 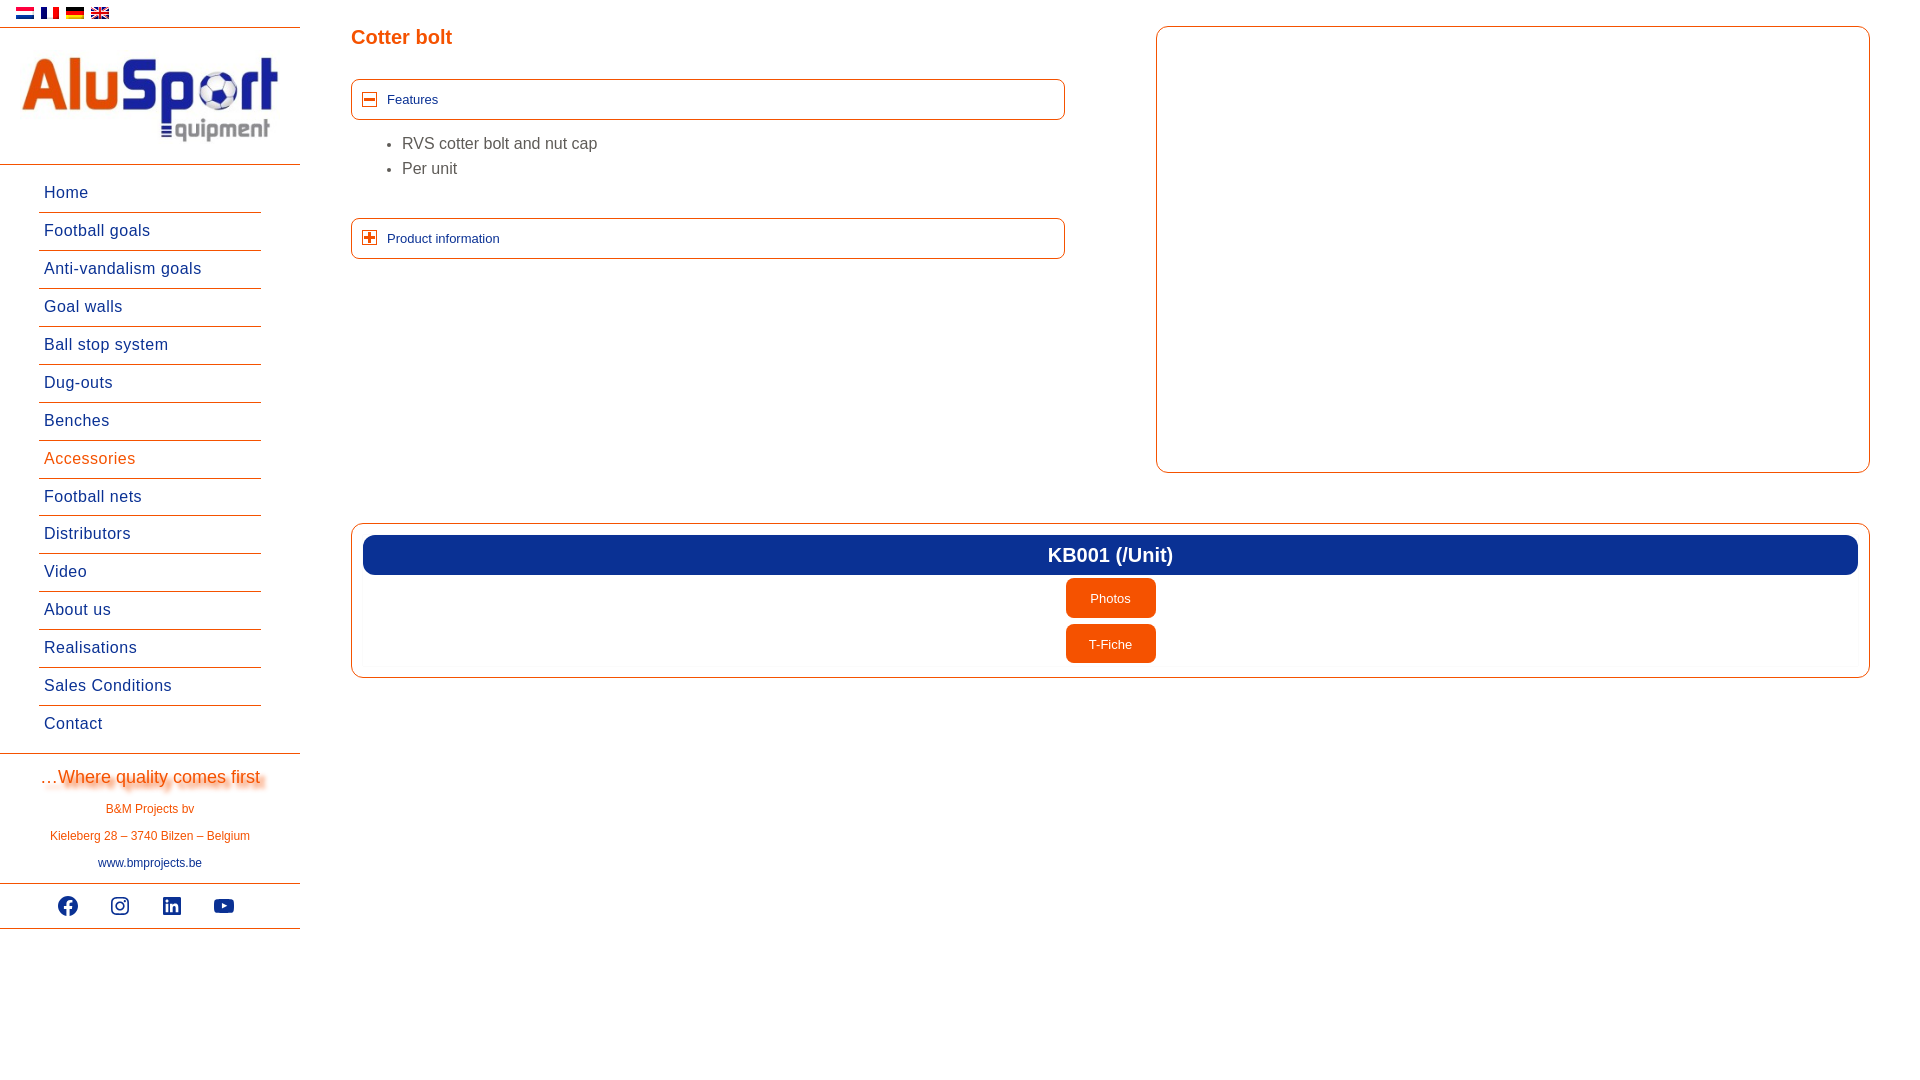 What do you see at coordinates (150, 422) in the screenshot?
I see `Benches` at bounding box center [150, 422].